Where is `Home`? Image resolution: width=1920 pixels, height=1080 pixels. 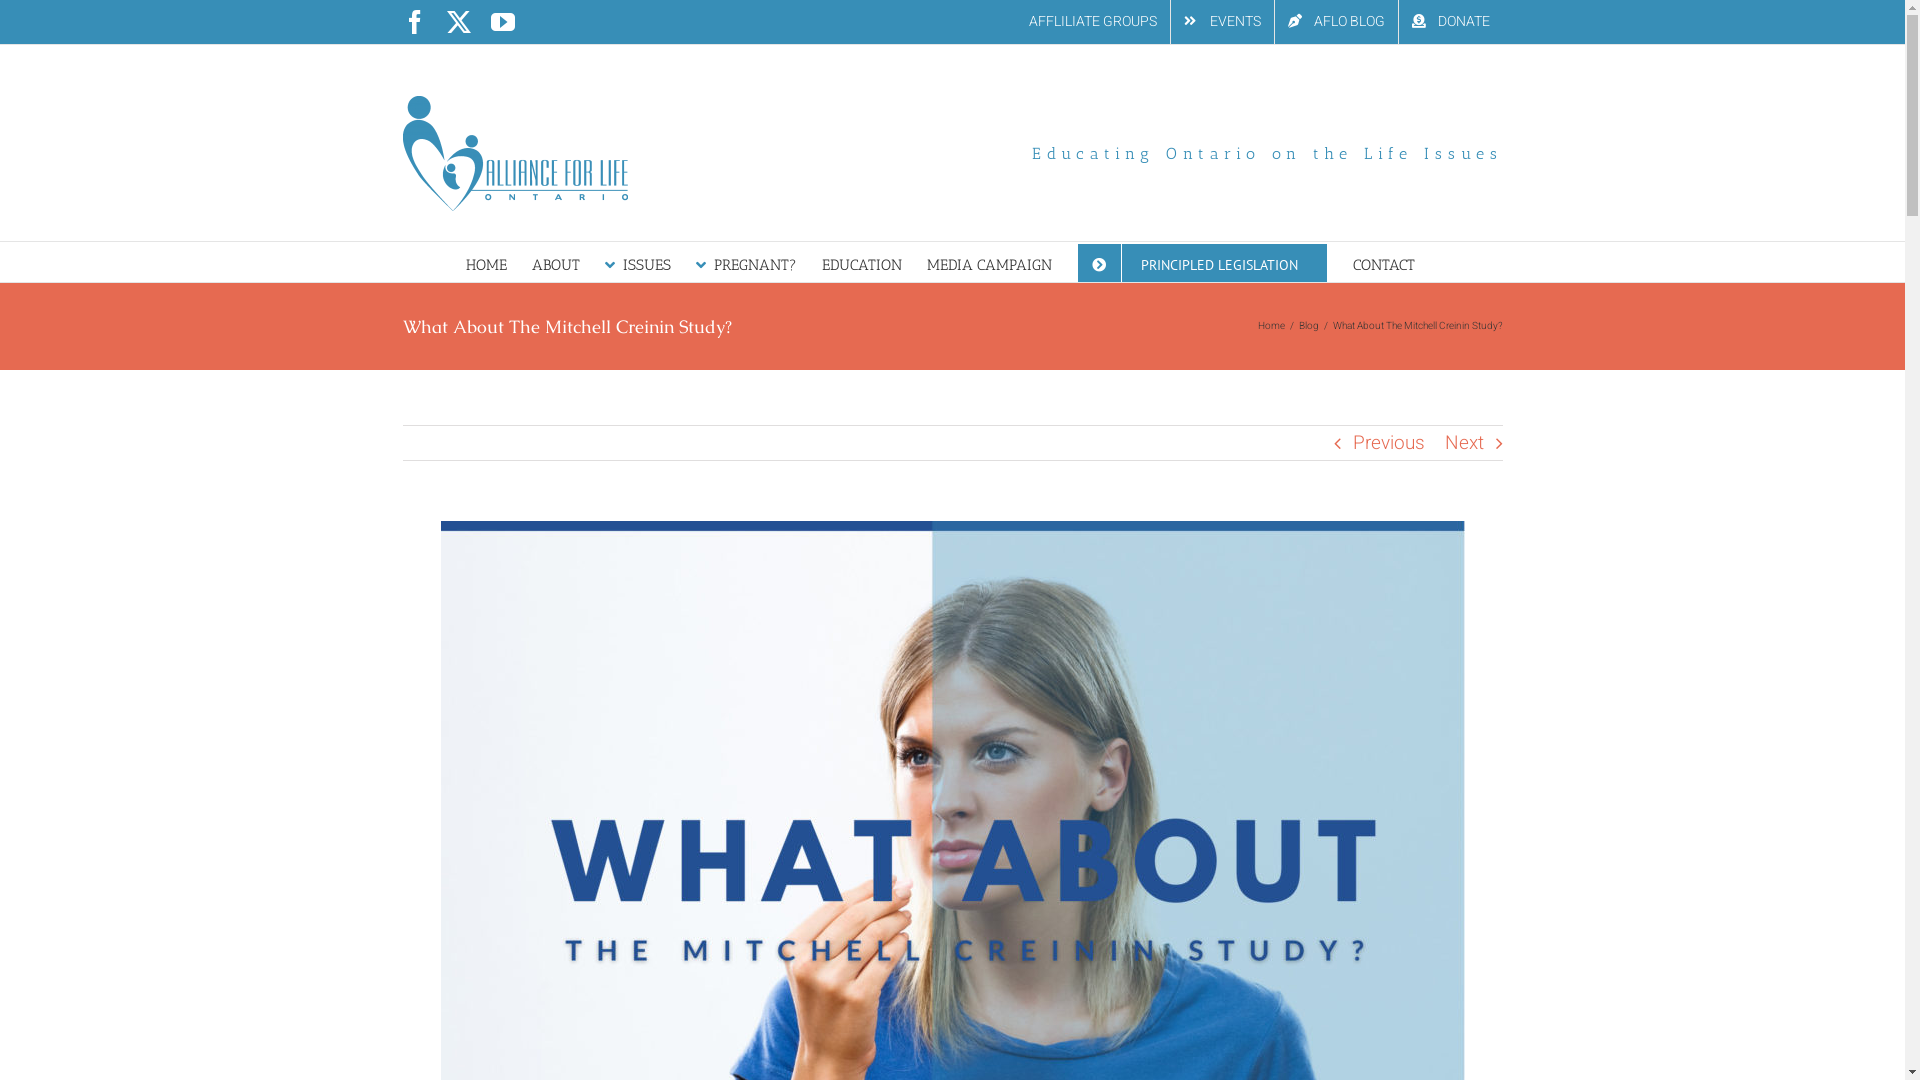
Home is located at coordinates (1272, 326).